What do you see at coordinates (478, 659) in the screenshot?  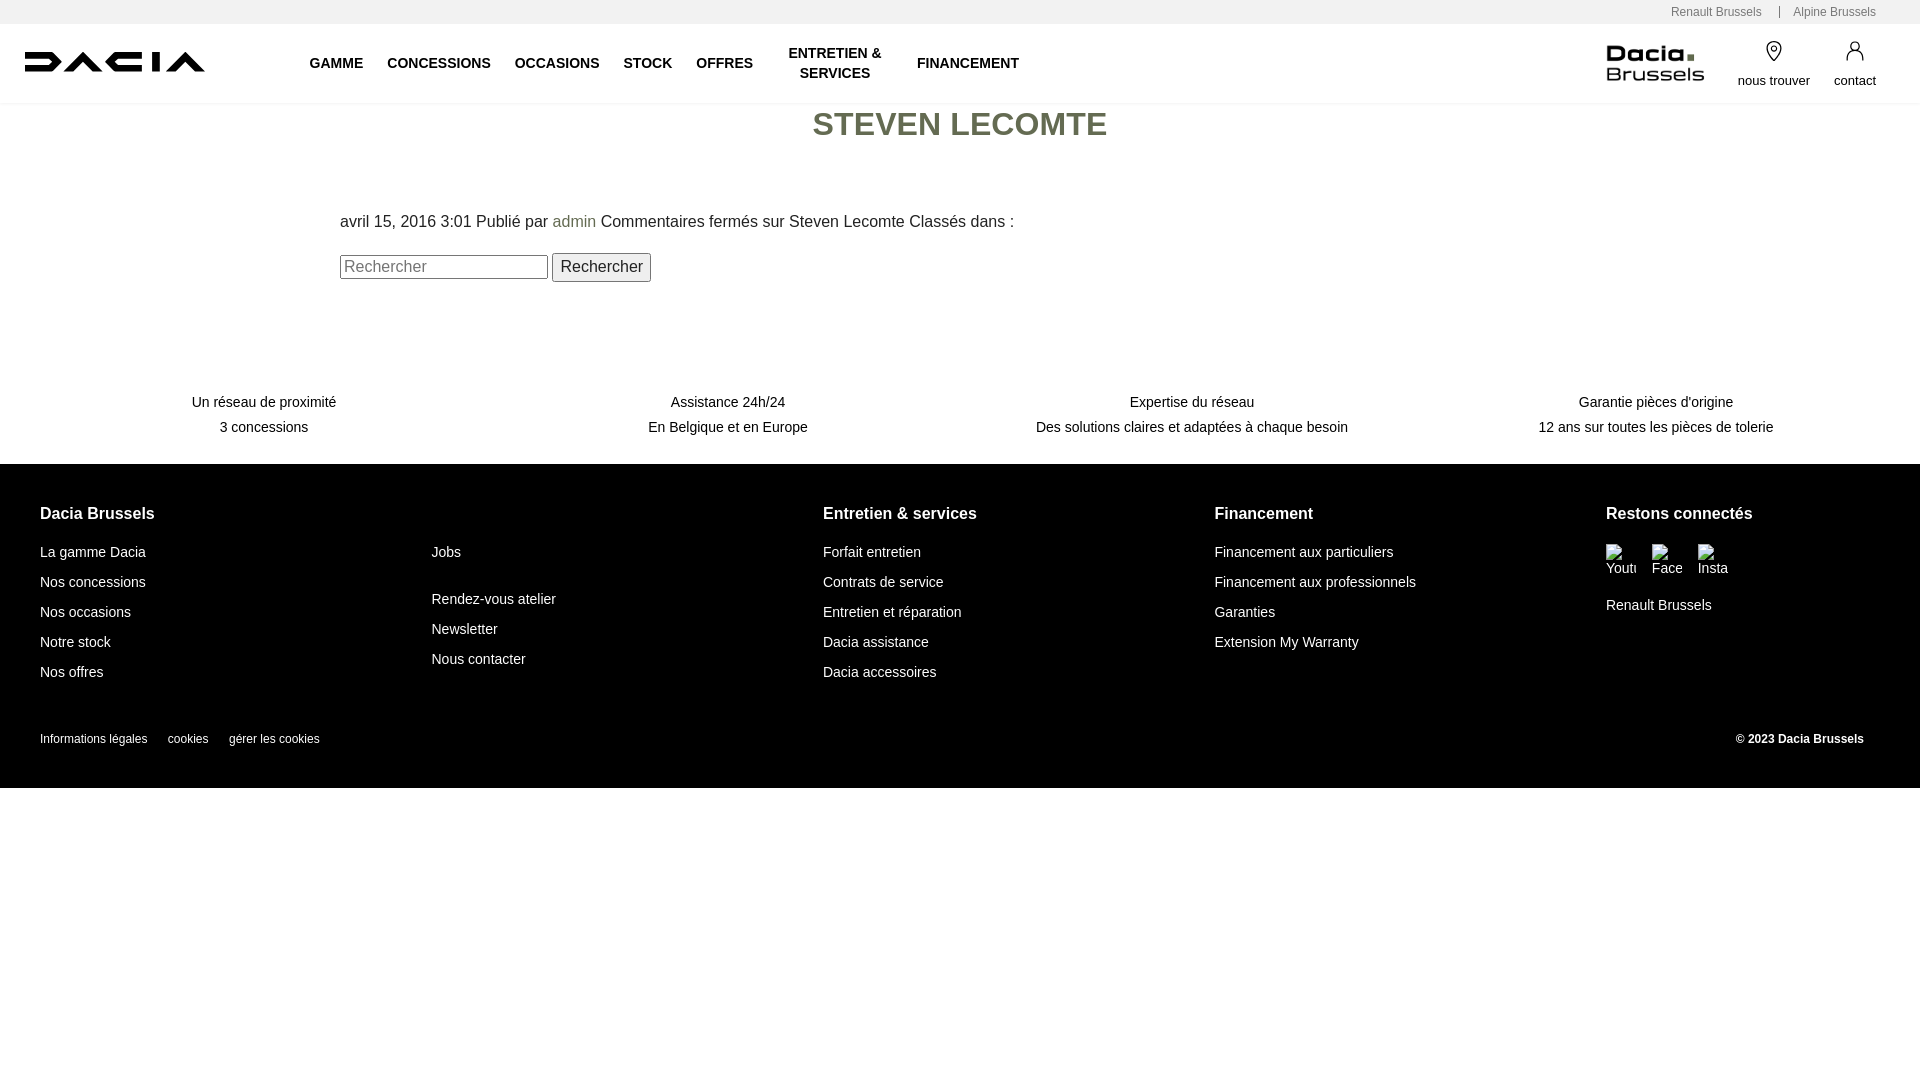 I see `Nous contacter` at bounding box center [478, 659].